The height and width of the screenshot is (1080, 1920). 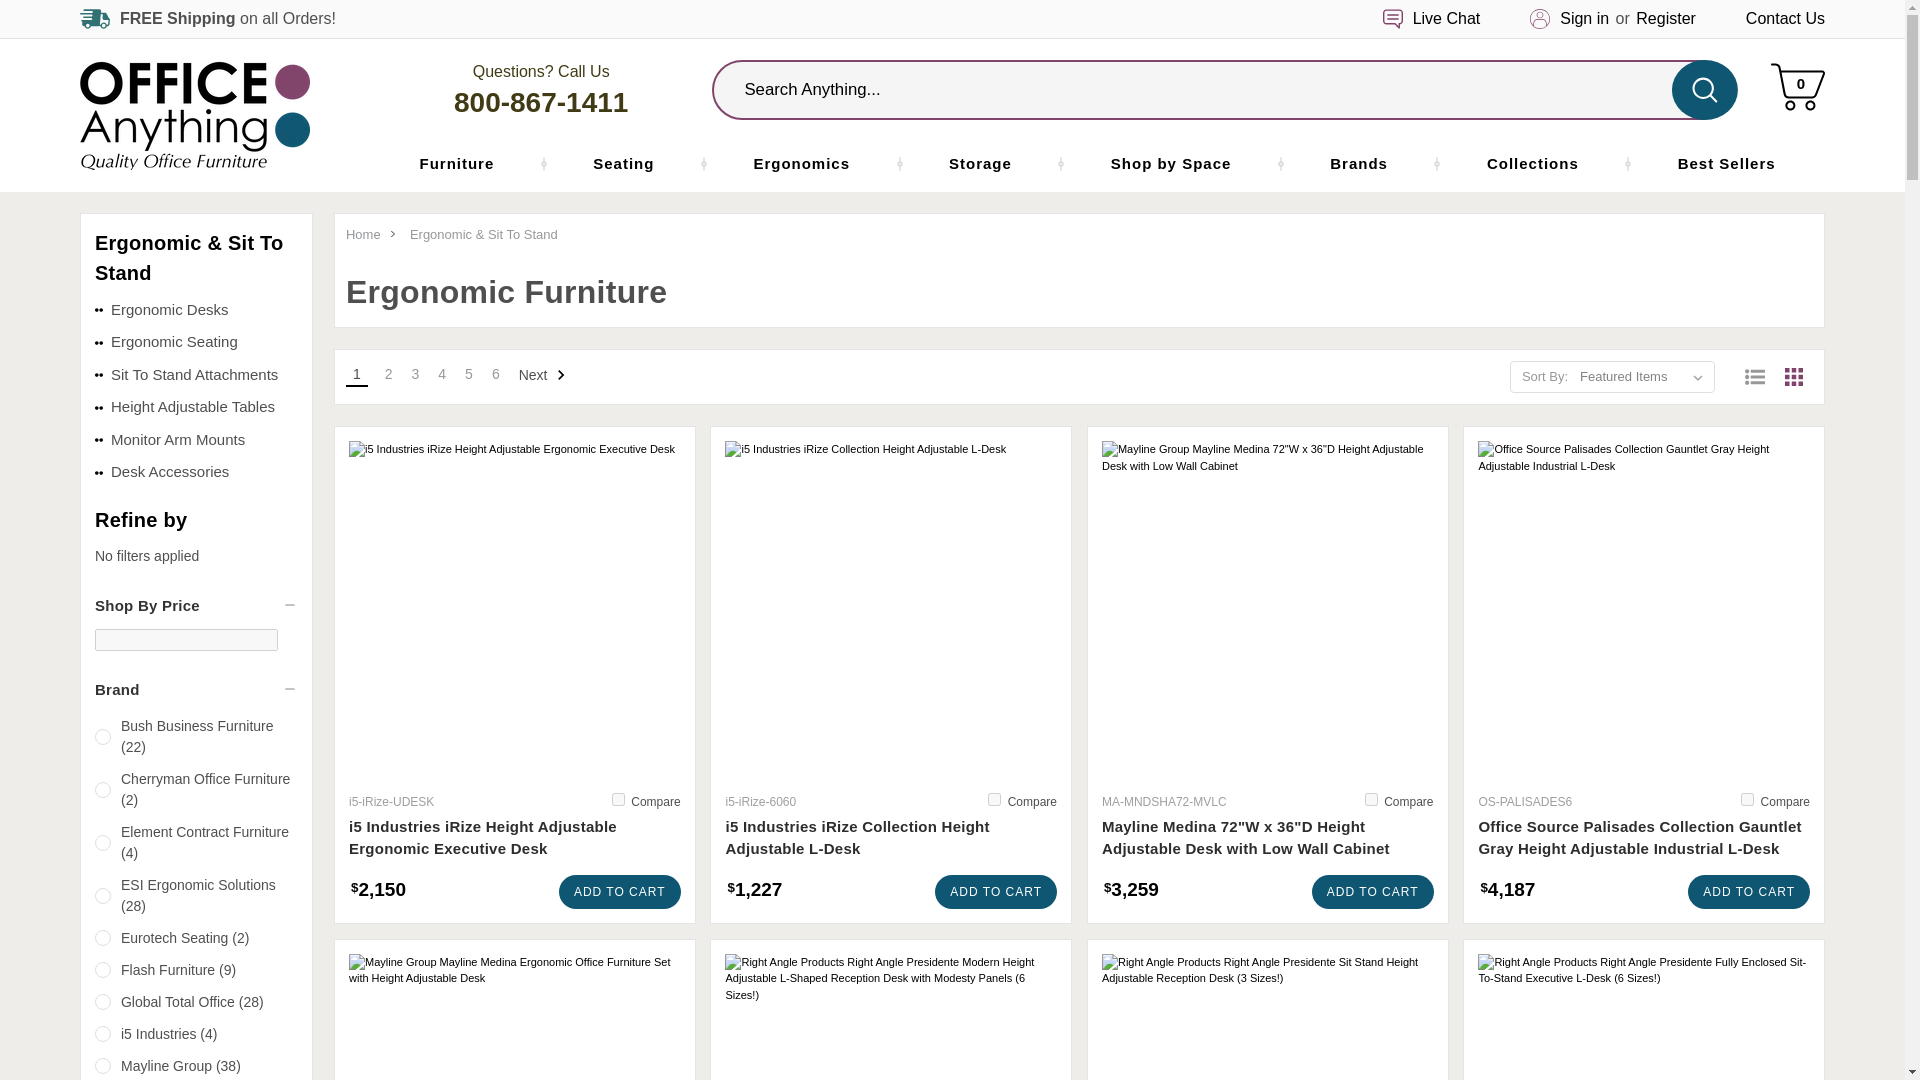 What do you see at coordinates (618, 798) in the screenshot?
I see `10520` at bounding box center [618, 798].